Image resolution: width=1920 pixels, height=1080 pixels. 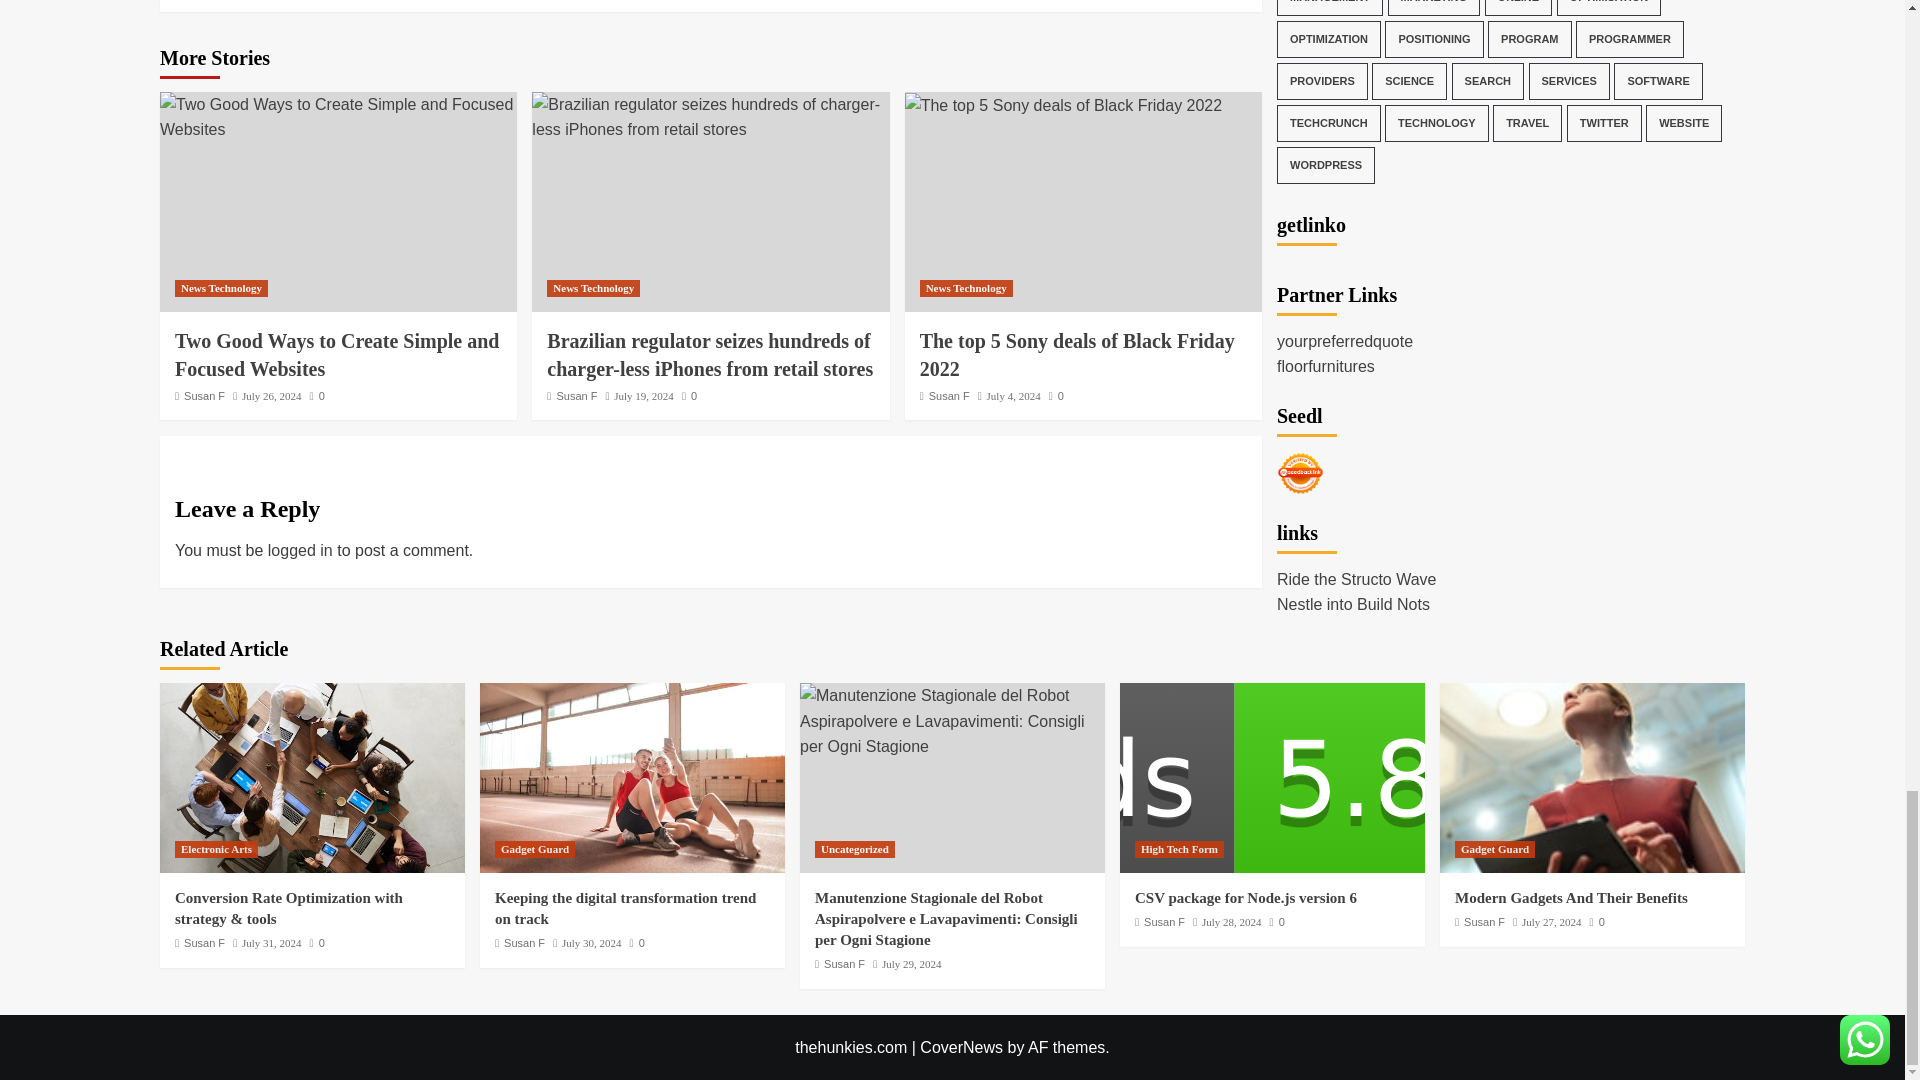 What do you see at coordinates (204, 395) in the screenshot?
I see `Susan F` at bounding box center [204, 395].